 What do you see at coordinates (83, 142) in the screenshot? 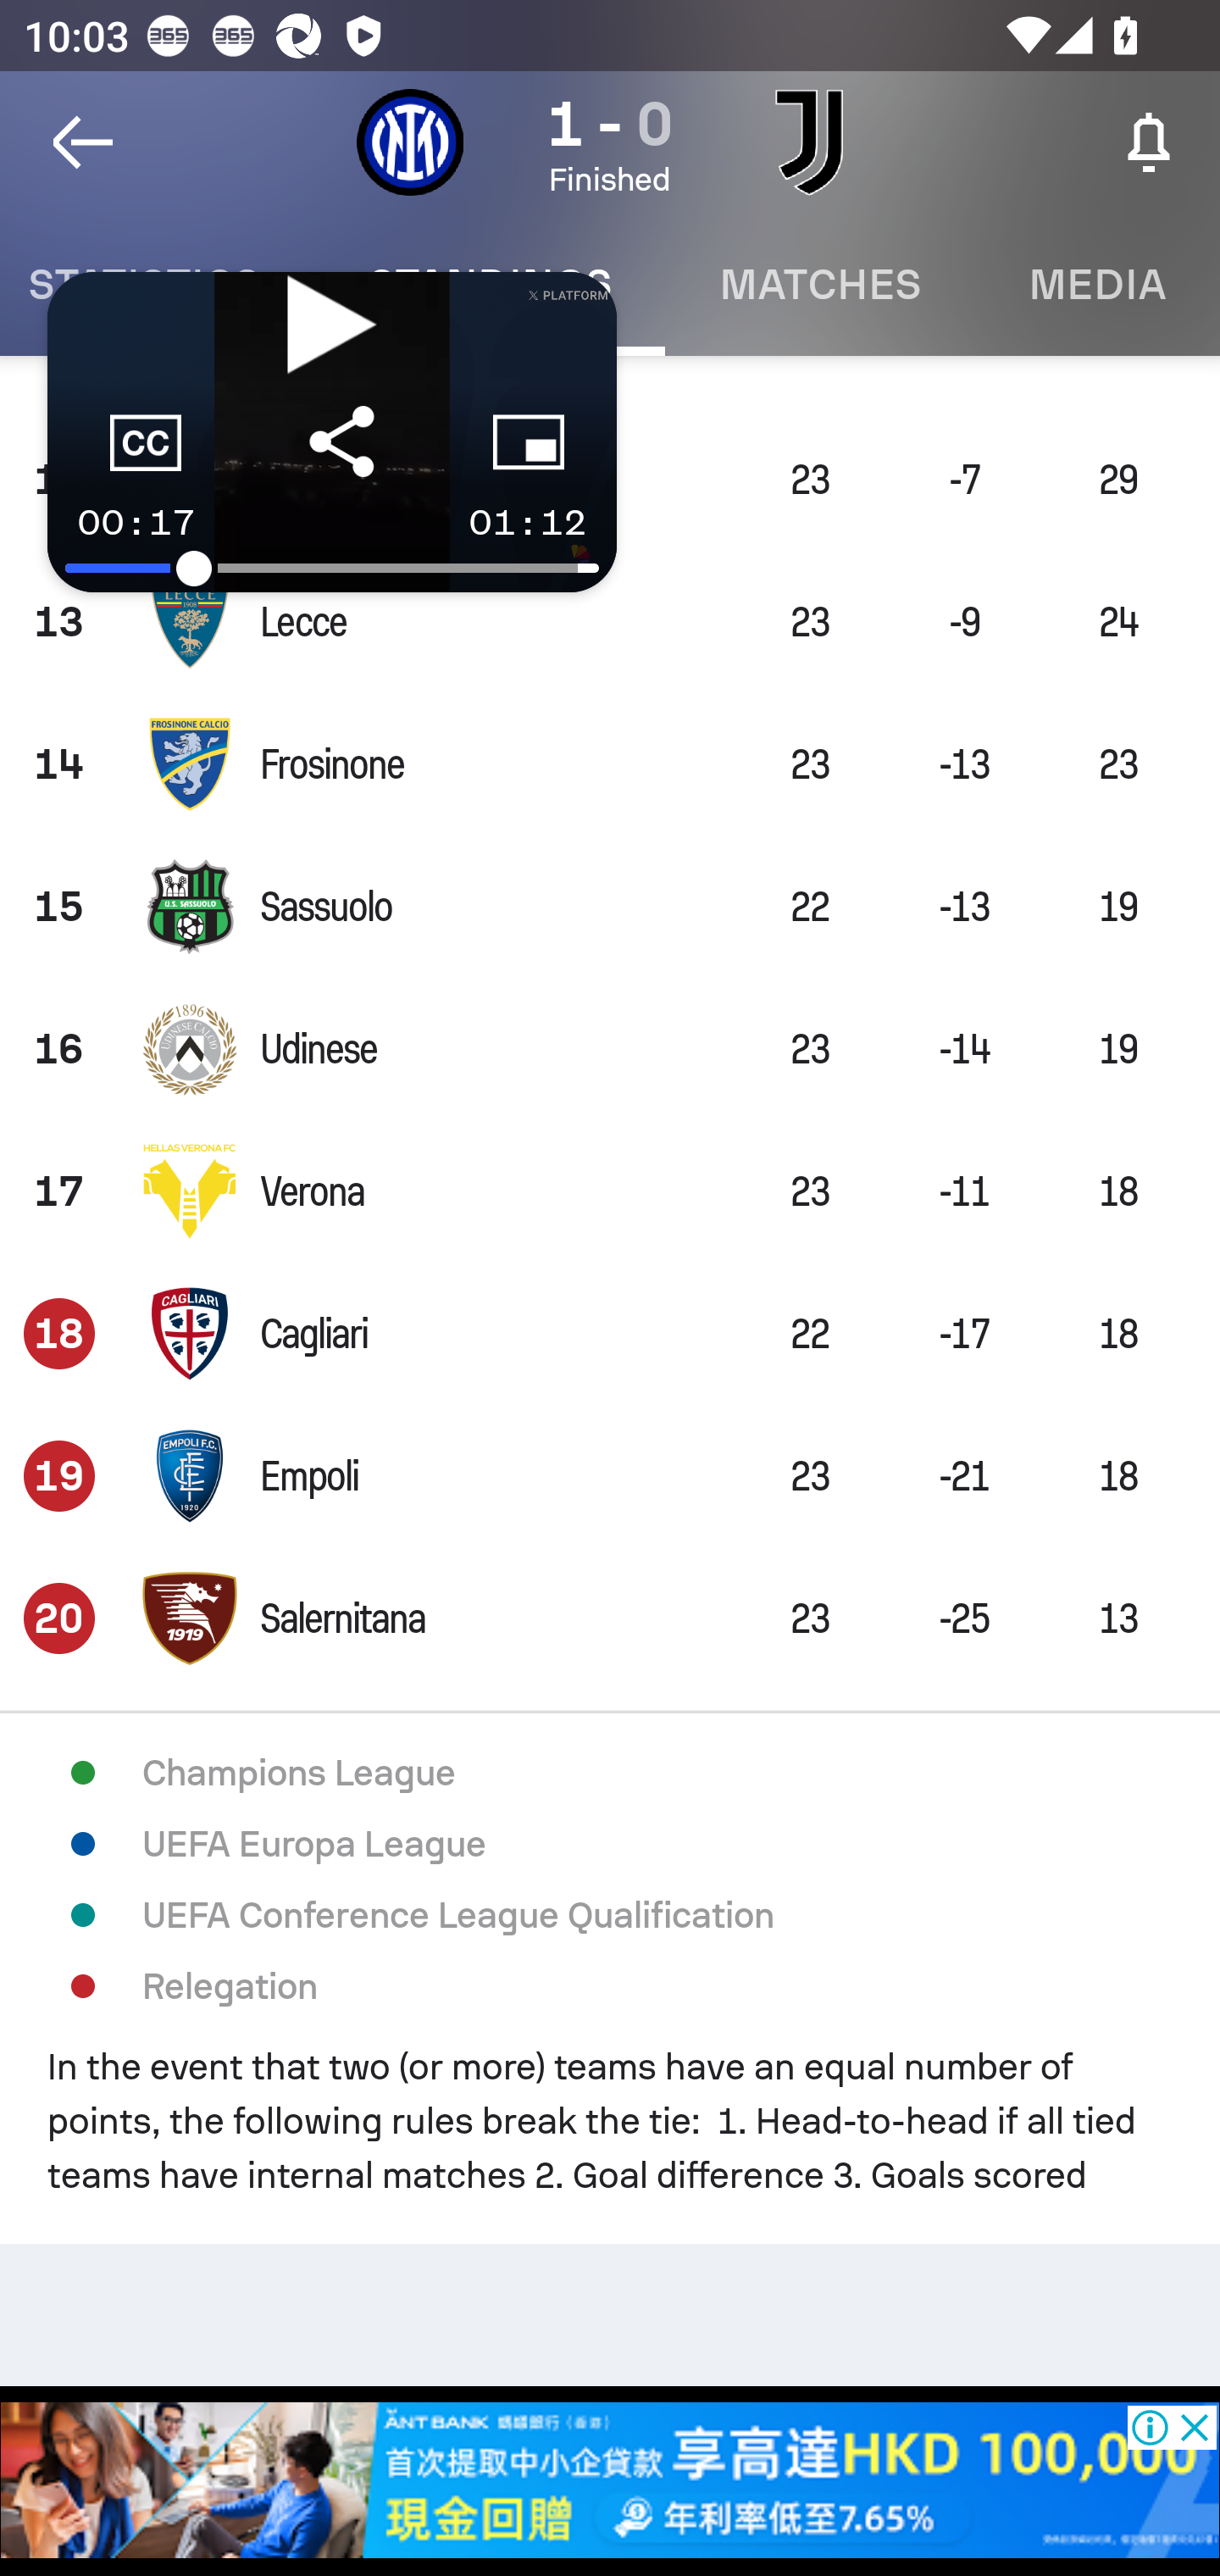
I see `Navigate up` at bounding box center [83, 142].